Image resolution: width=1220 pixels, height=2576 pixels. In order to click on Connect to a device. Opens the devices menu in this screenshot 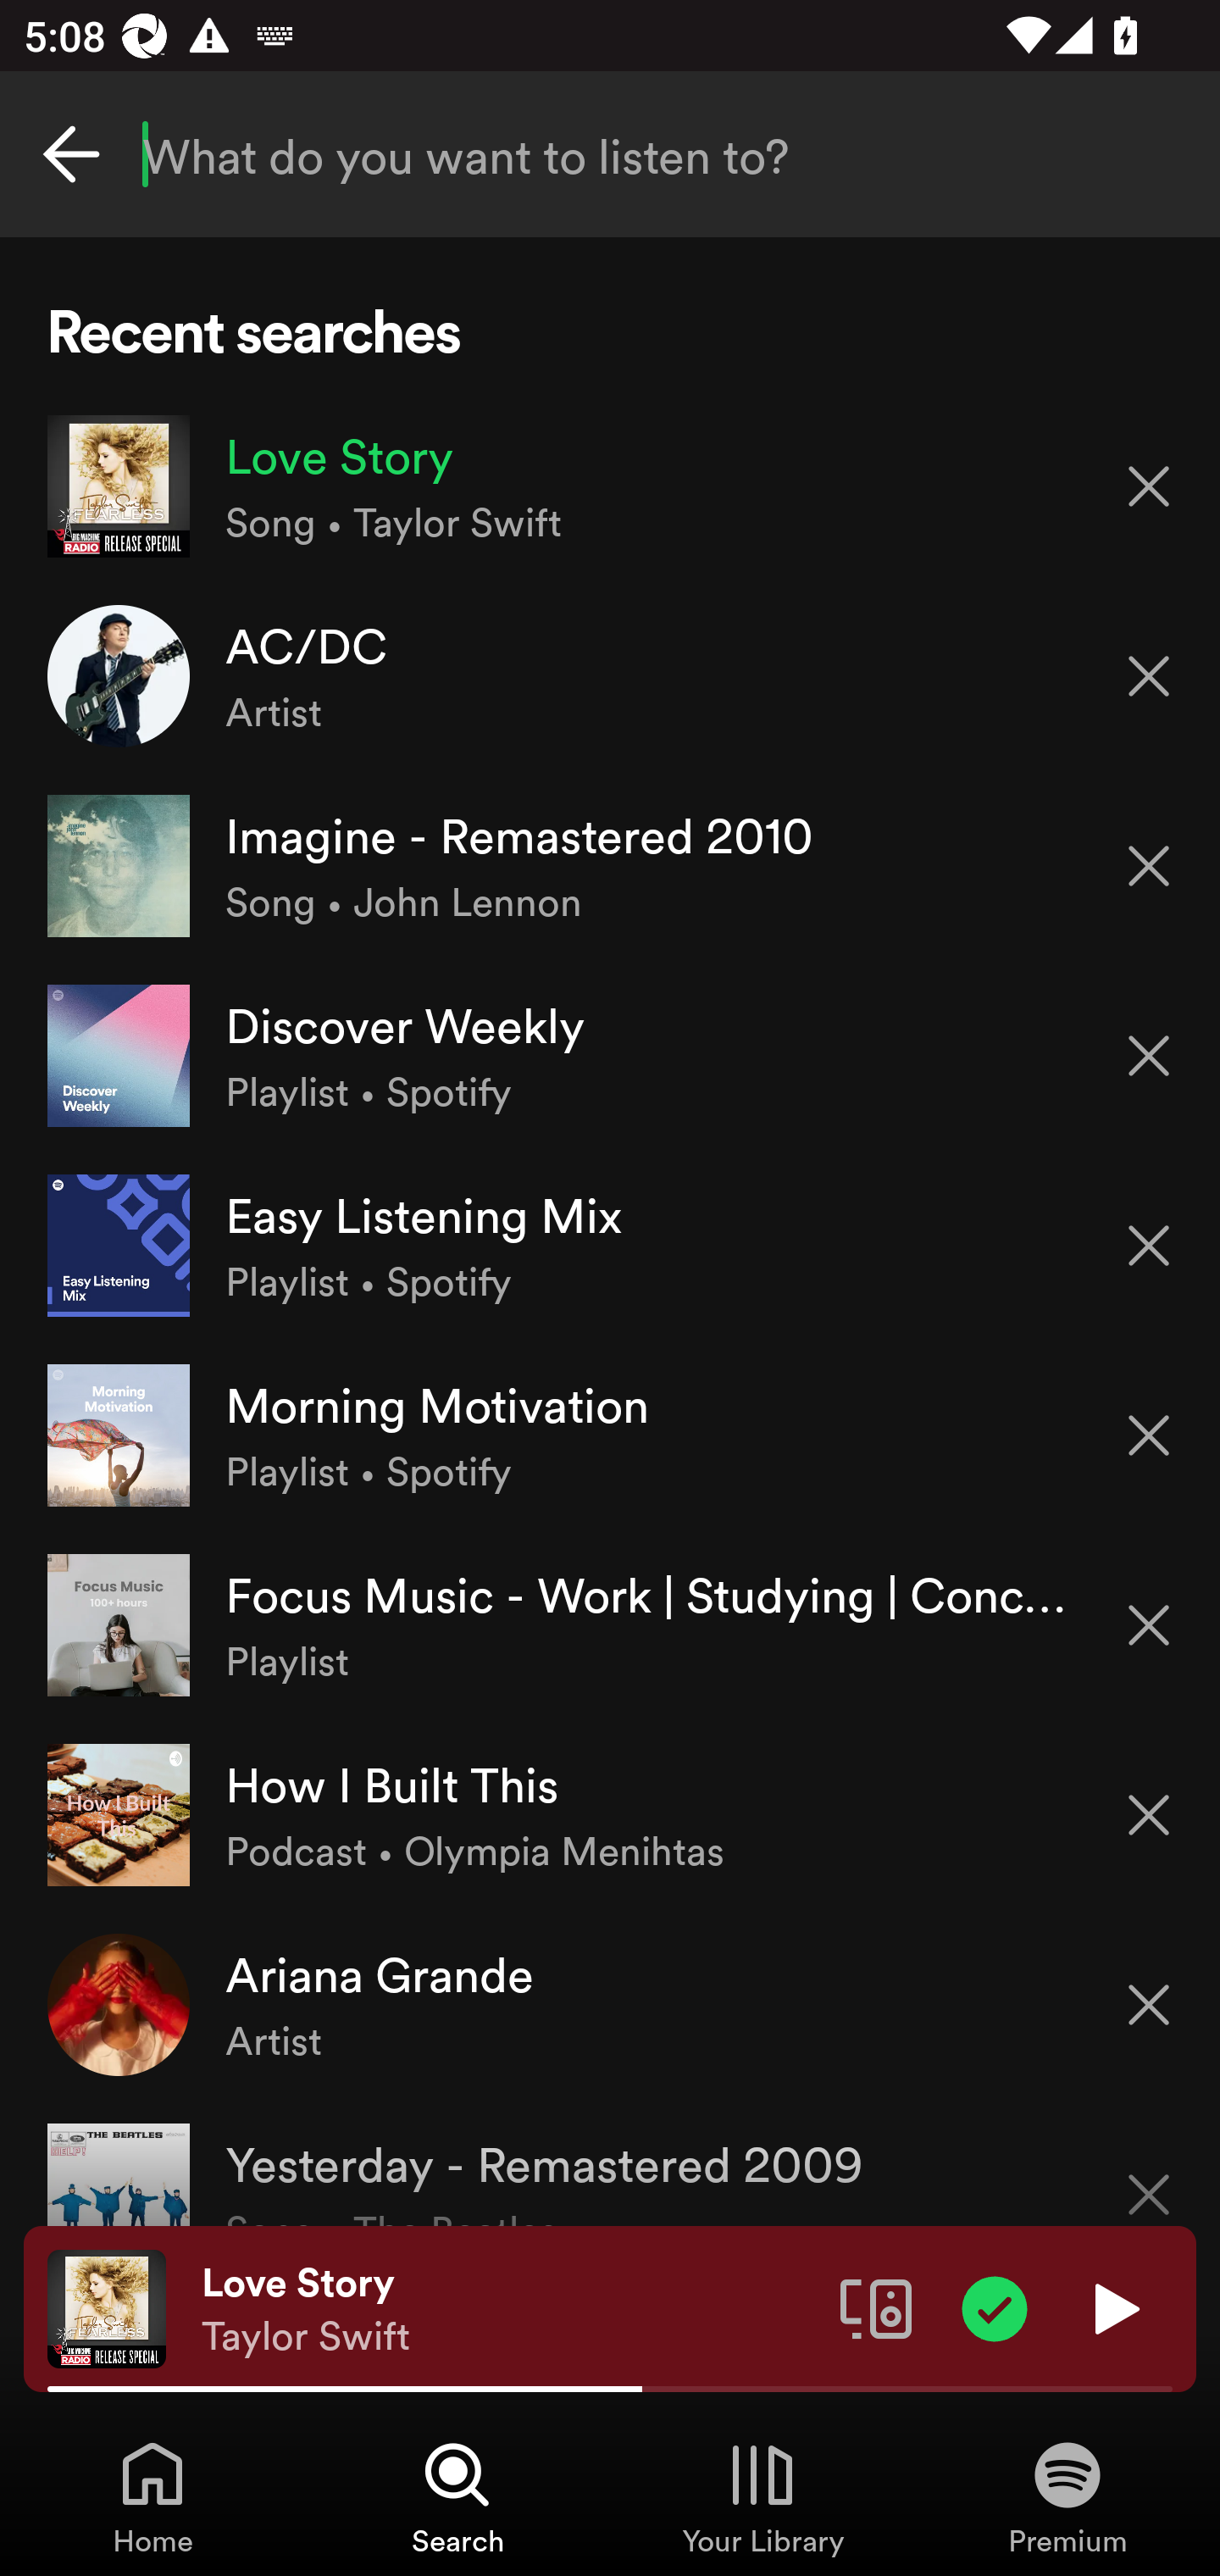, I will do `click(876, 2307)`.